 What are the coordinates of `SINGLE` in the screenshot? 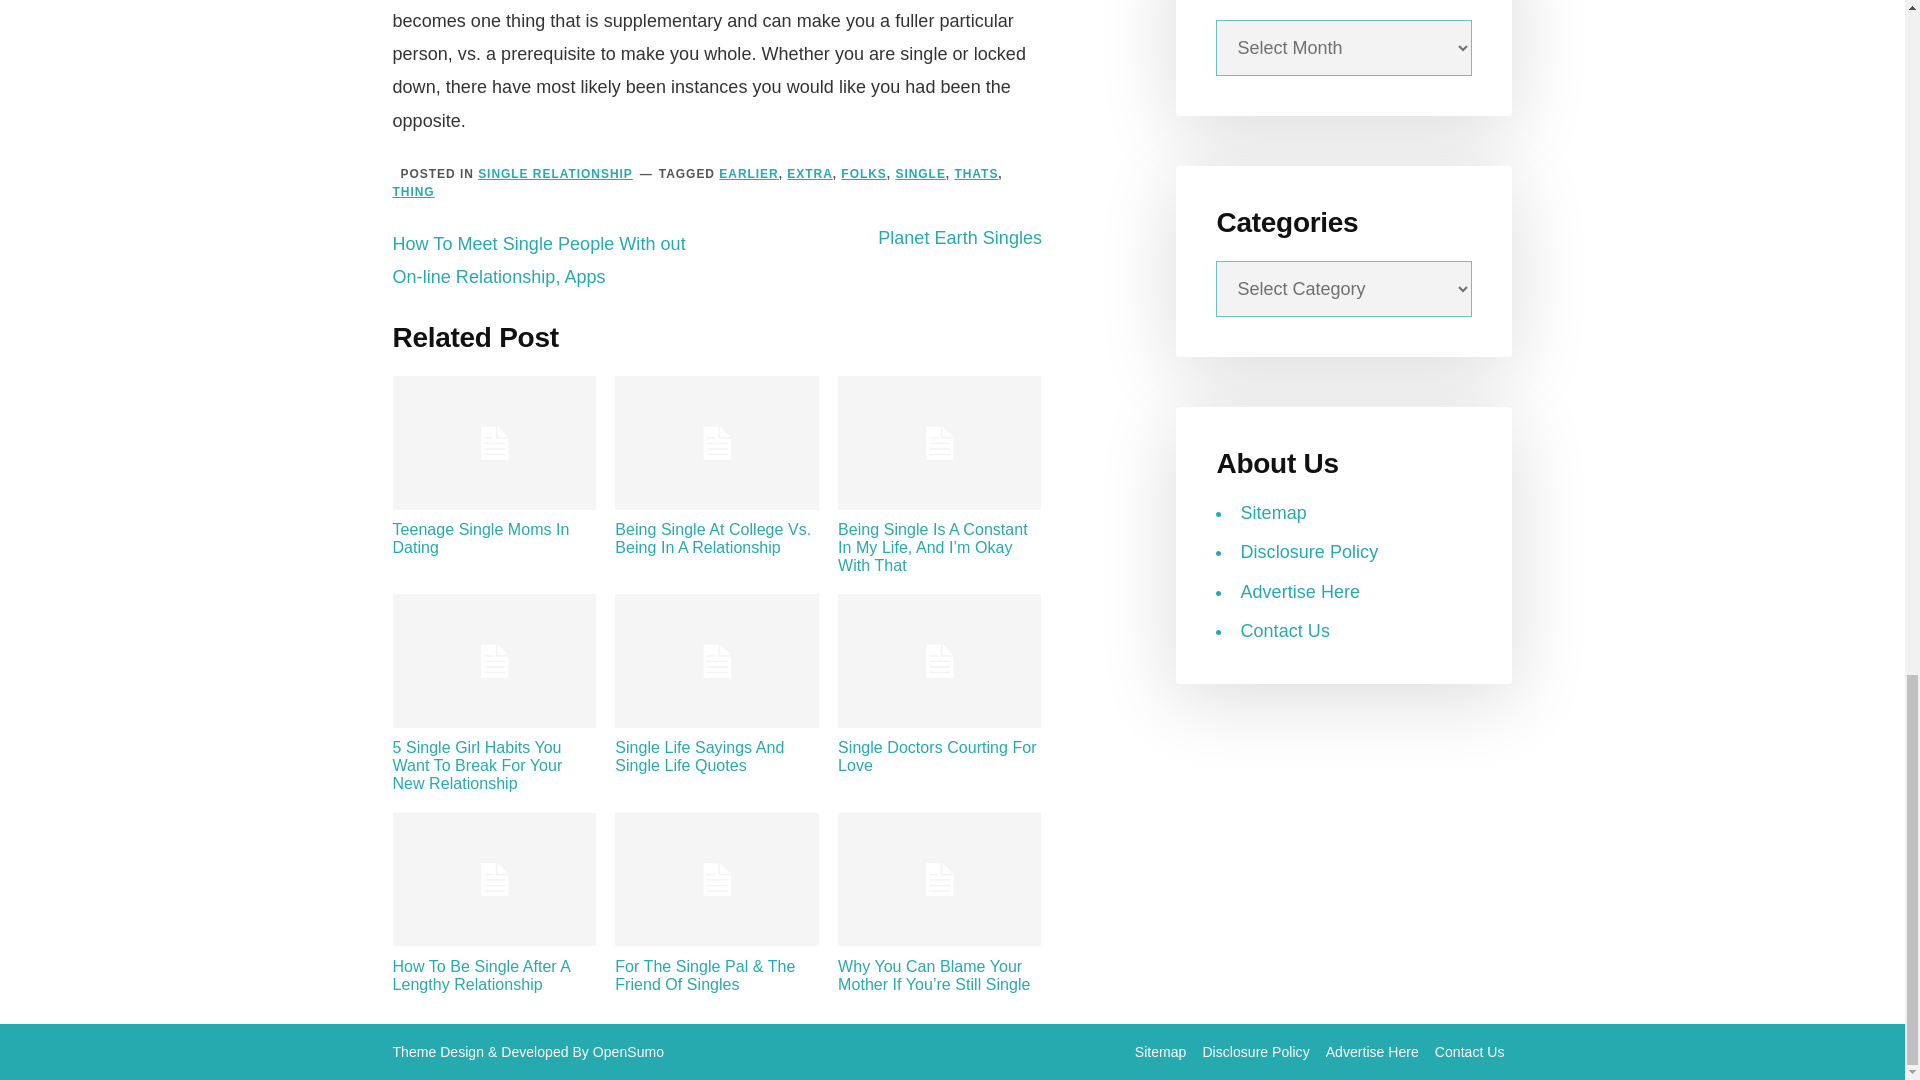 It's located at (919, 174).